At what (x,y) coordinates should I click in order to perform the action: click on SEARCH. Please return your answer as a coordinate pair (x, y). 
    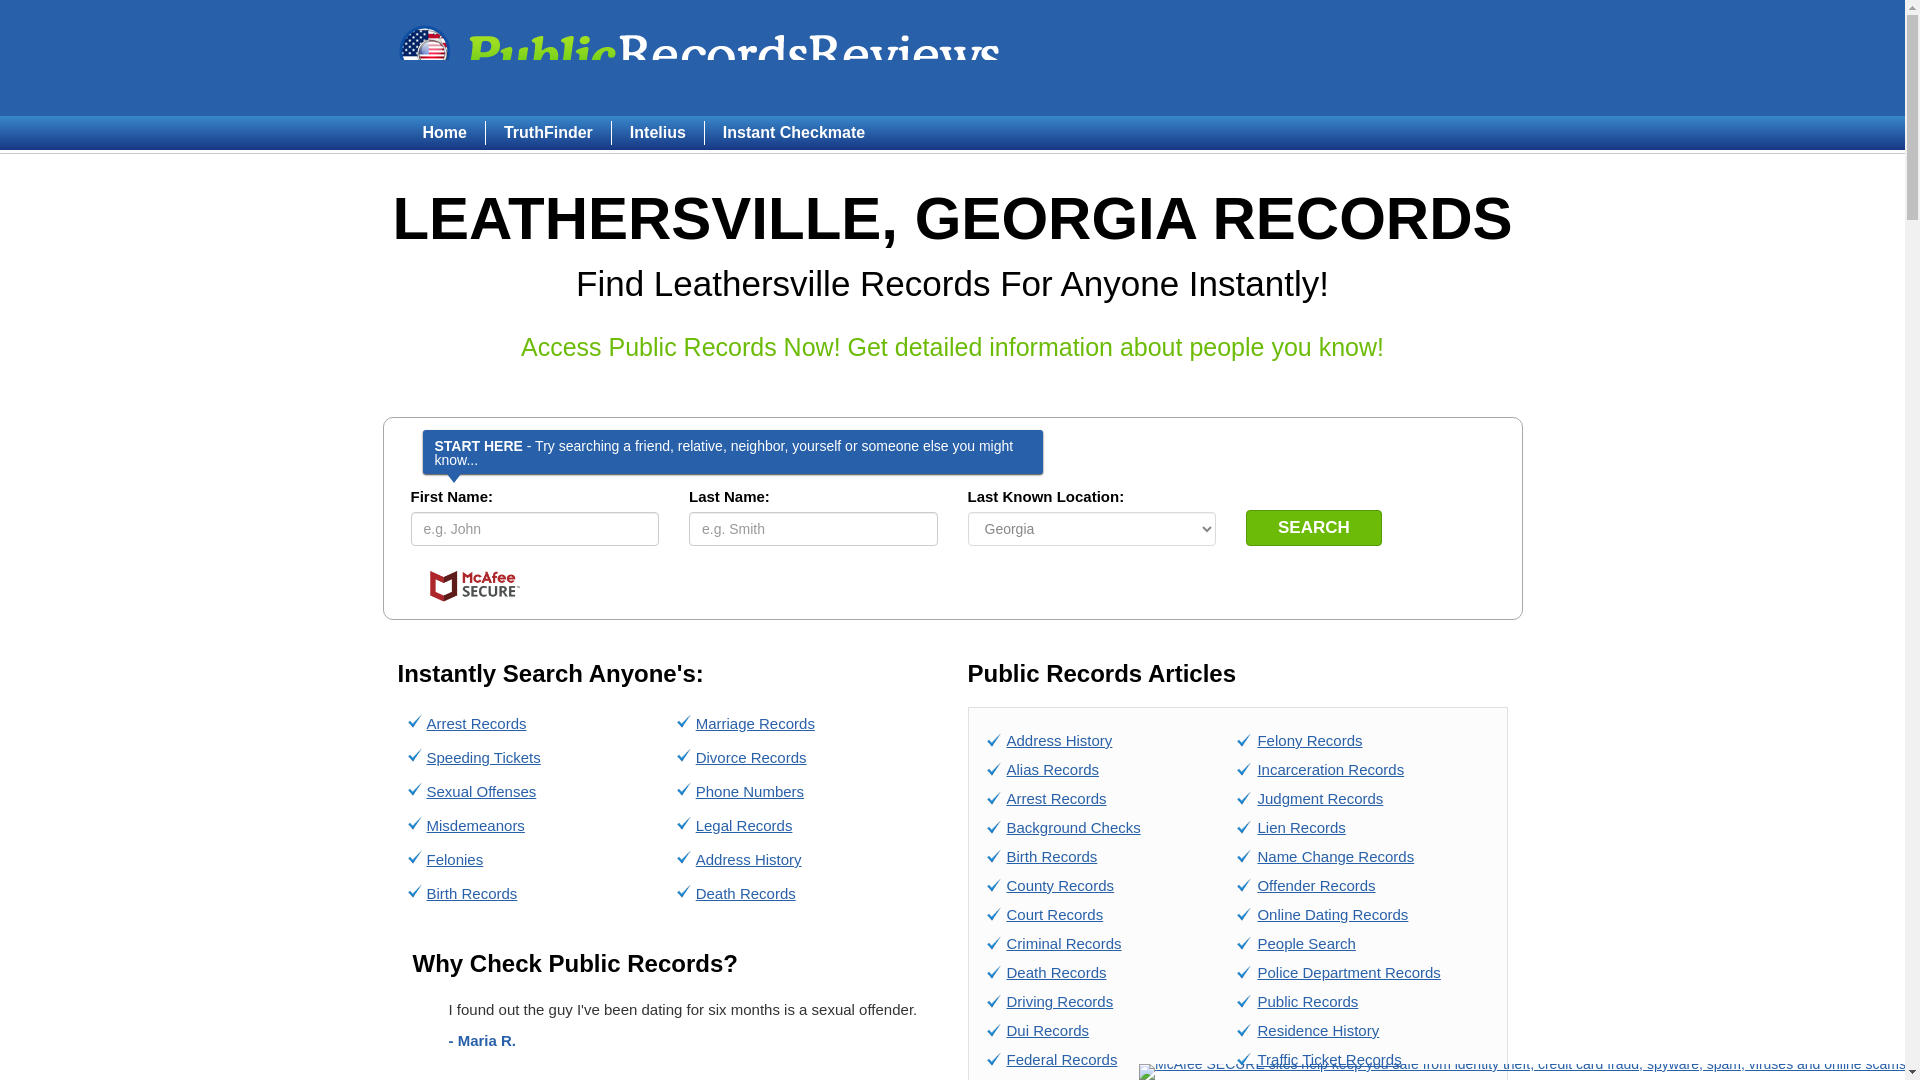
    Looking at the image, I should click on (1314, 528).